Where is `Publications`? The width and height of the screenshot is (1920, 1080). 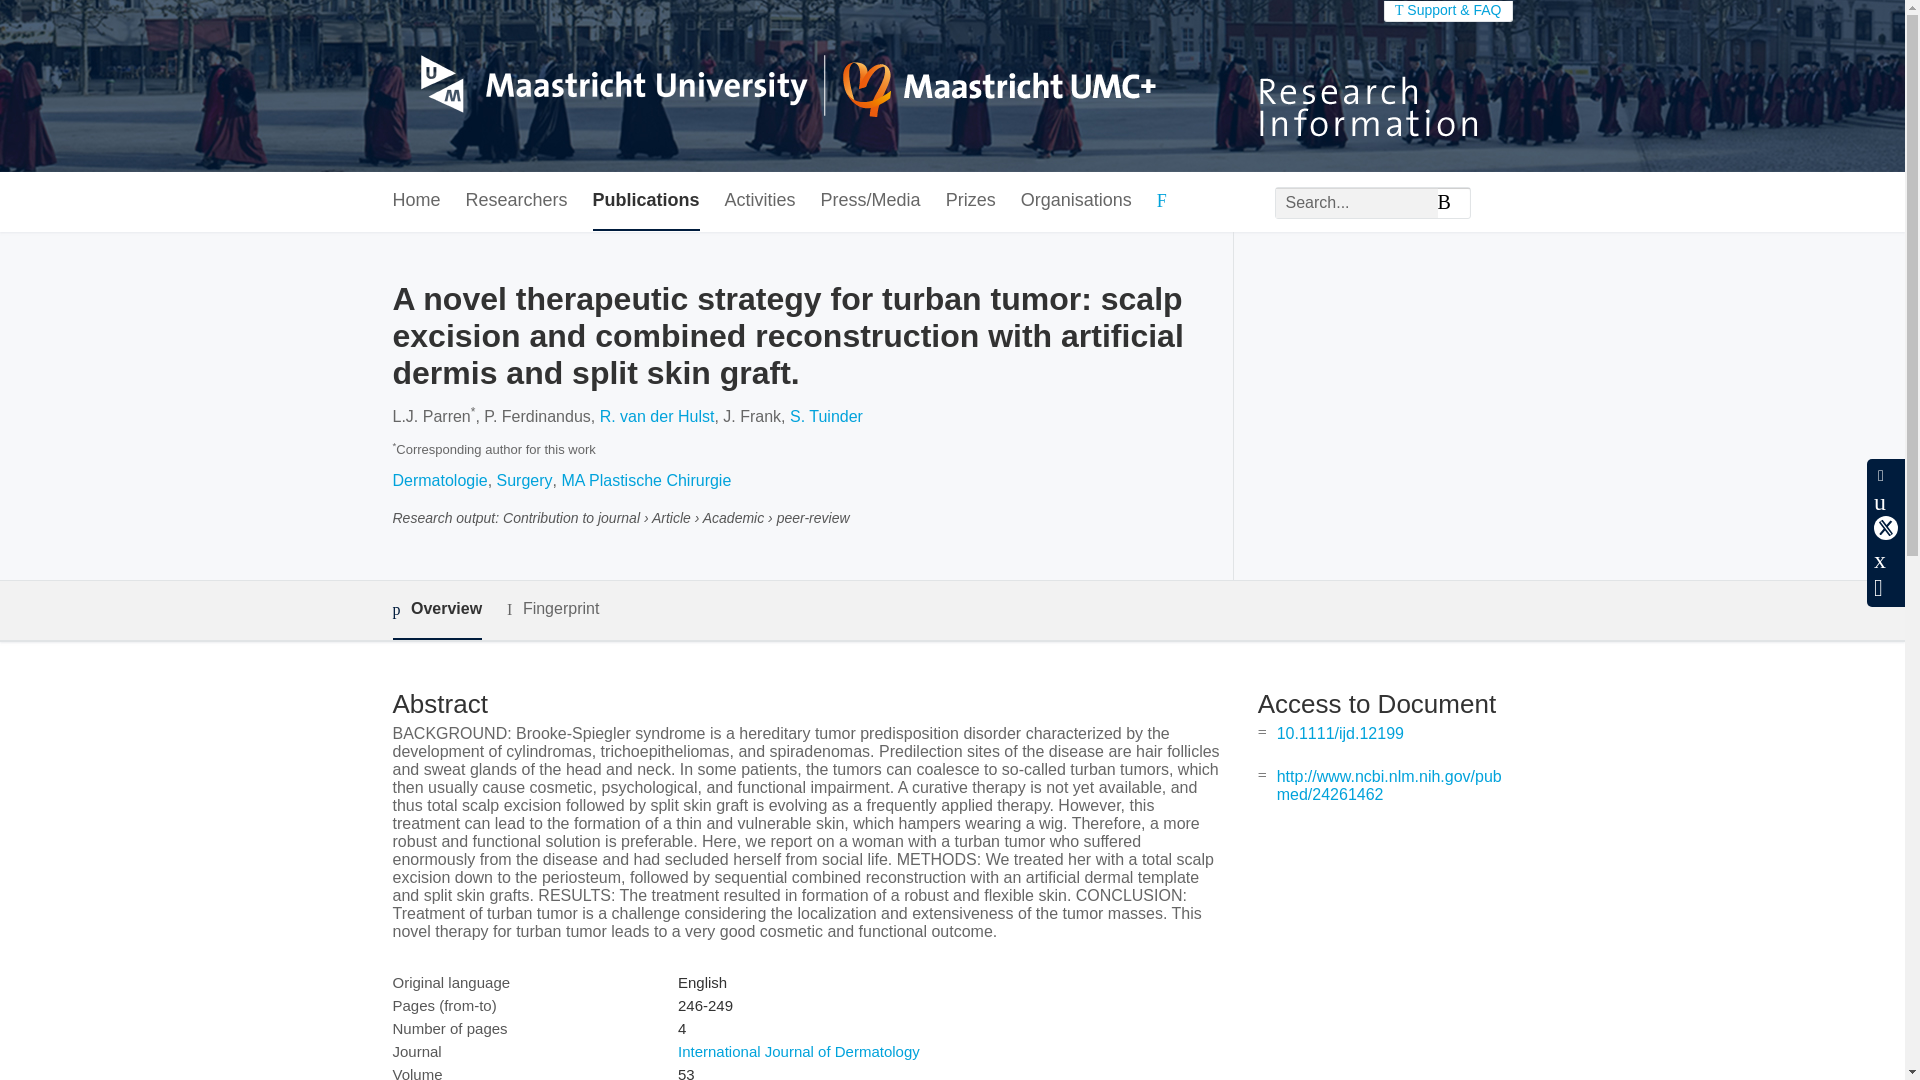 Publications is located at coordinates (646, 201).